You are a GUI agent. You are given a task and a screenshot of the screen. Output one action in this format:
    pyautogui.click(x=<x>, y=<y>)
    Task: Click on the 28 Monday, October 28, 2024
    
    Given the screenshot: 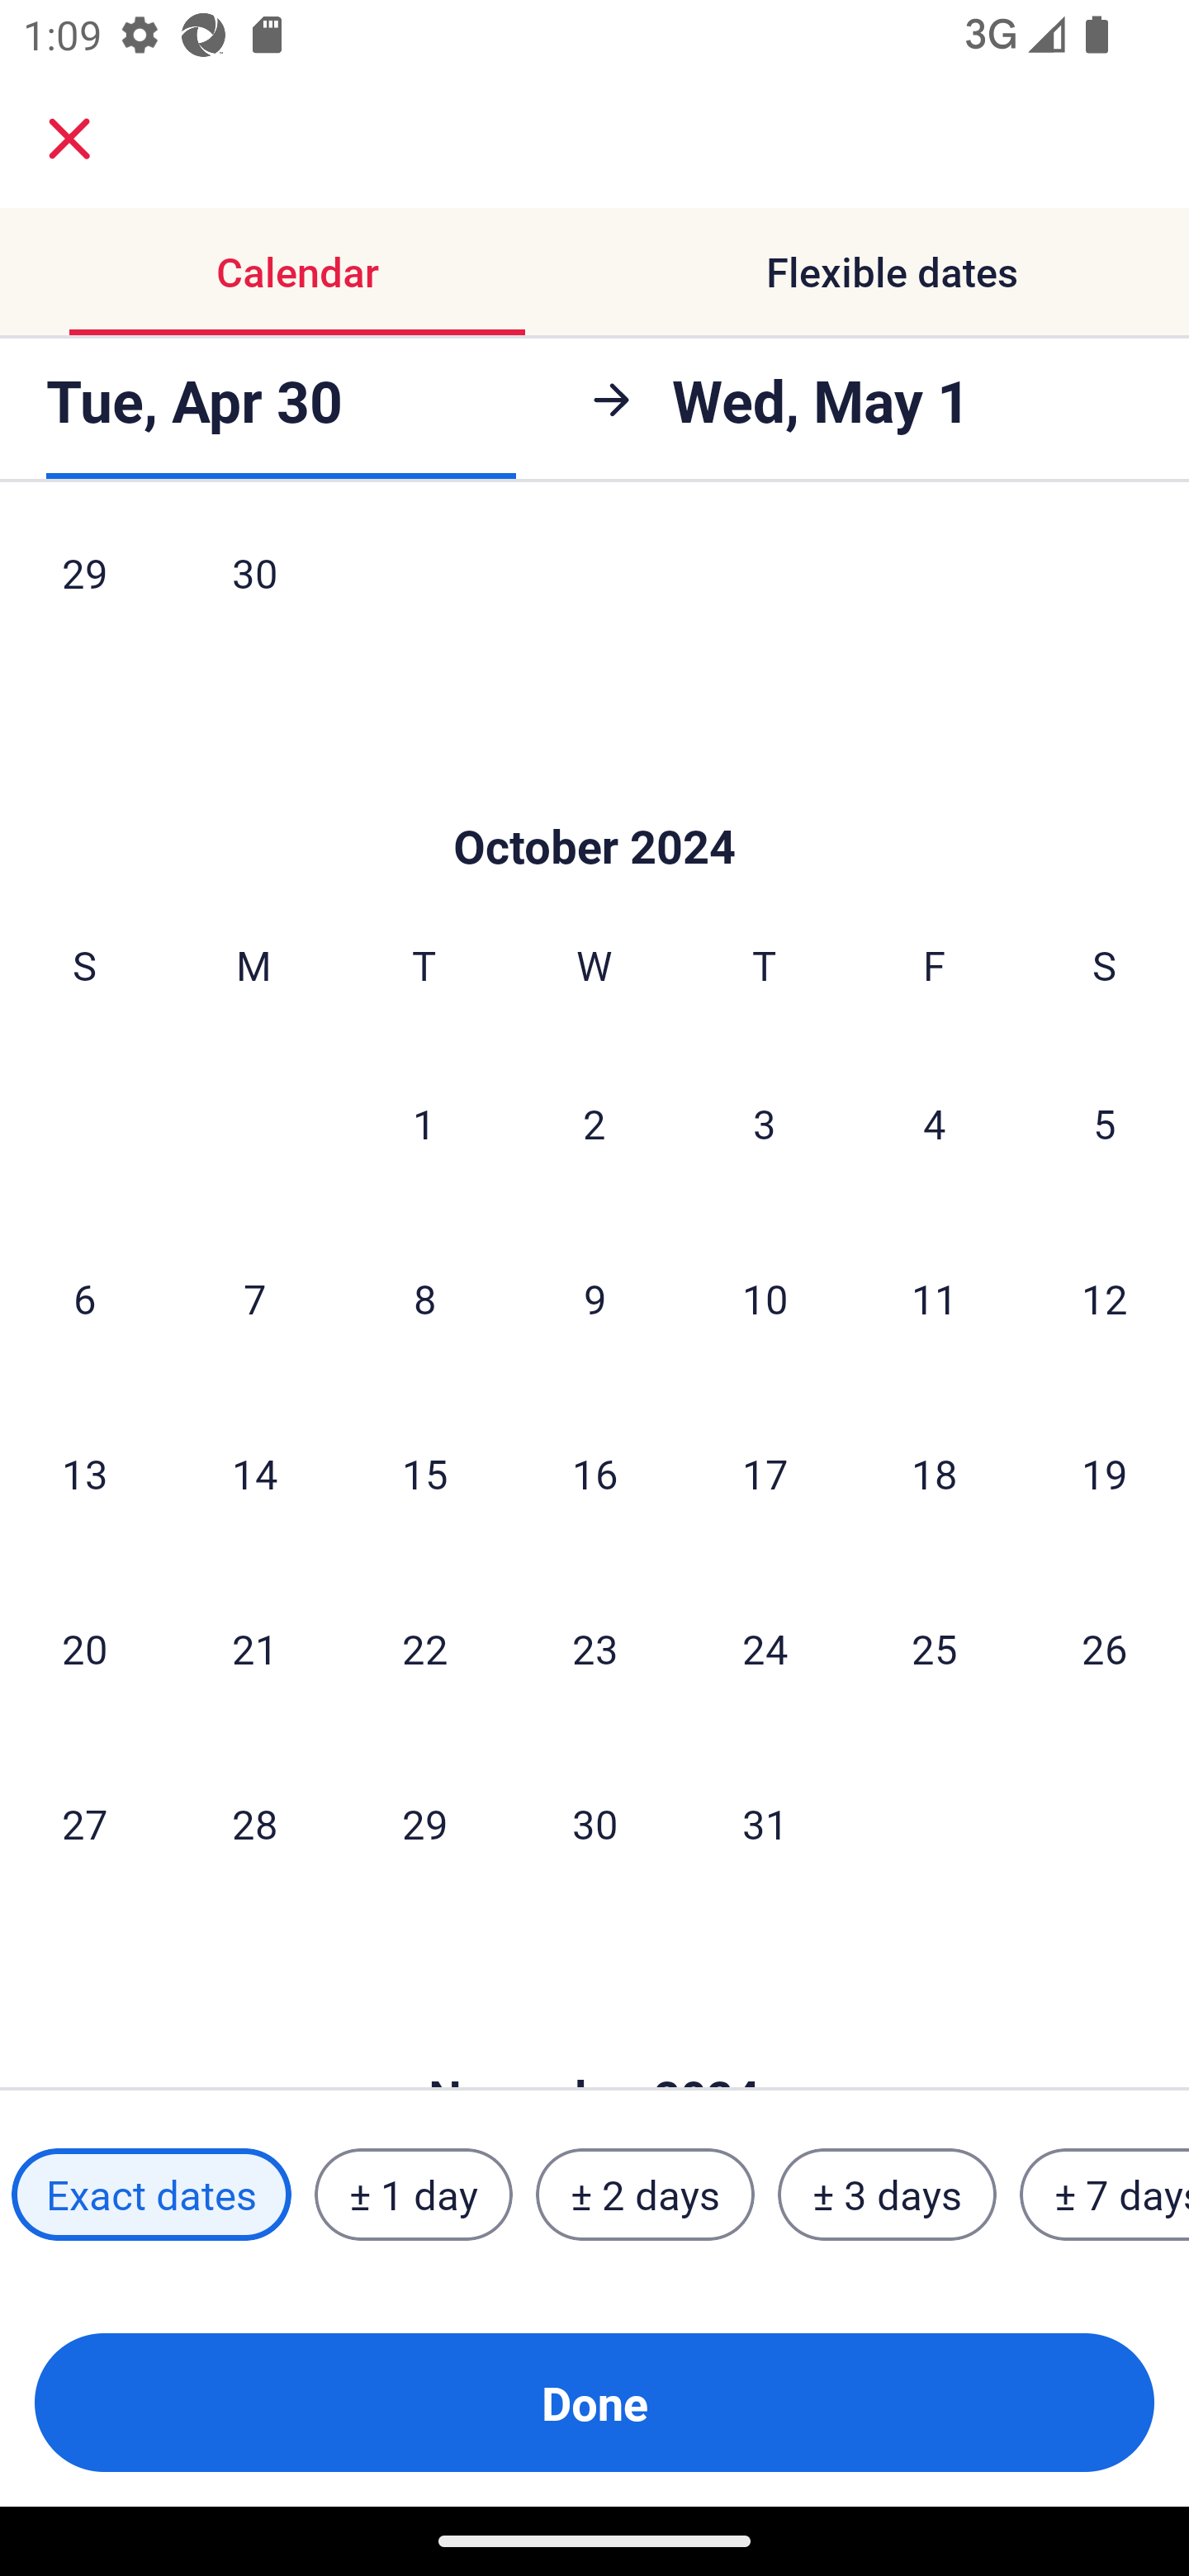 What is the action you would take?
    pyautogui.click(x=254, y=1823)
    